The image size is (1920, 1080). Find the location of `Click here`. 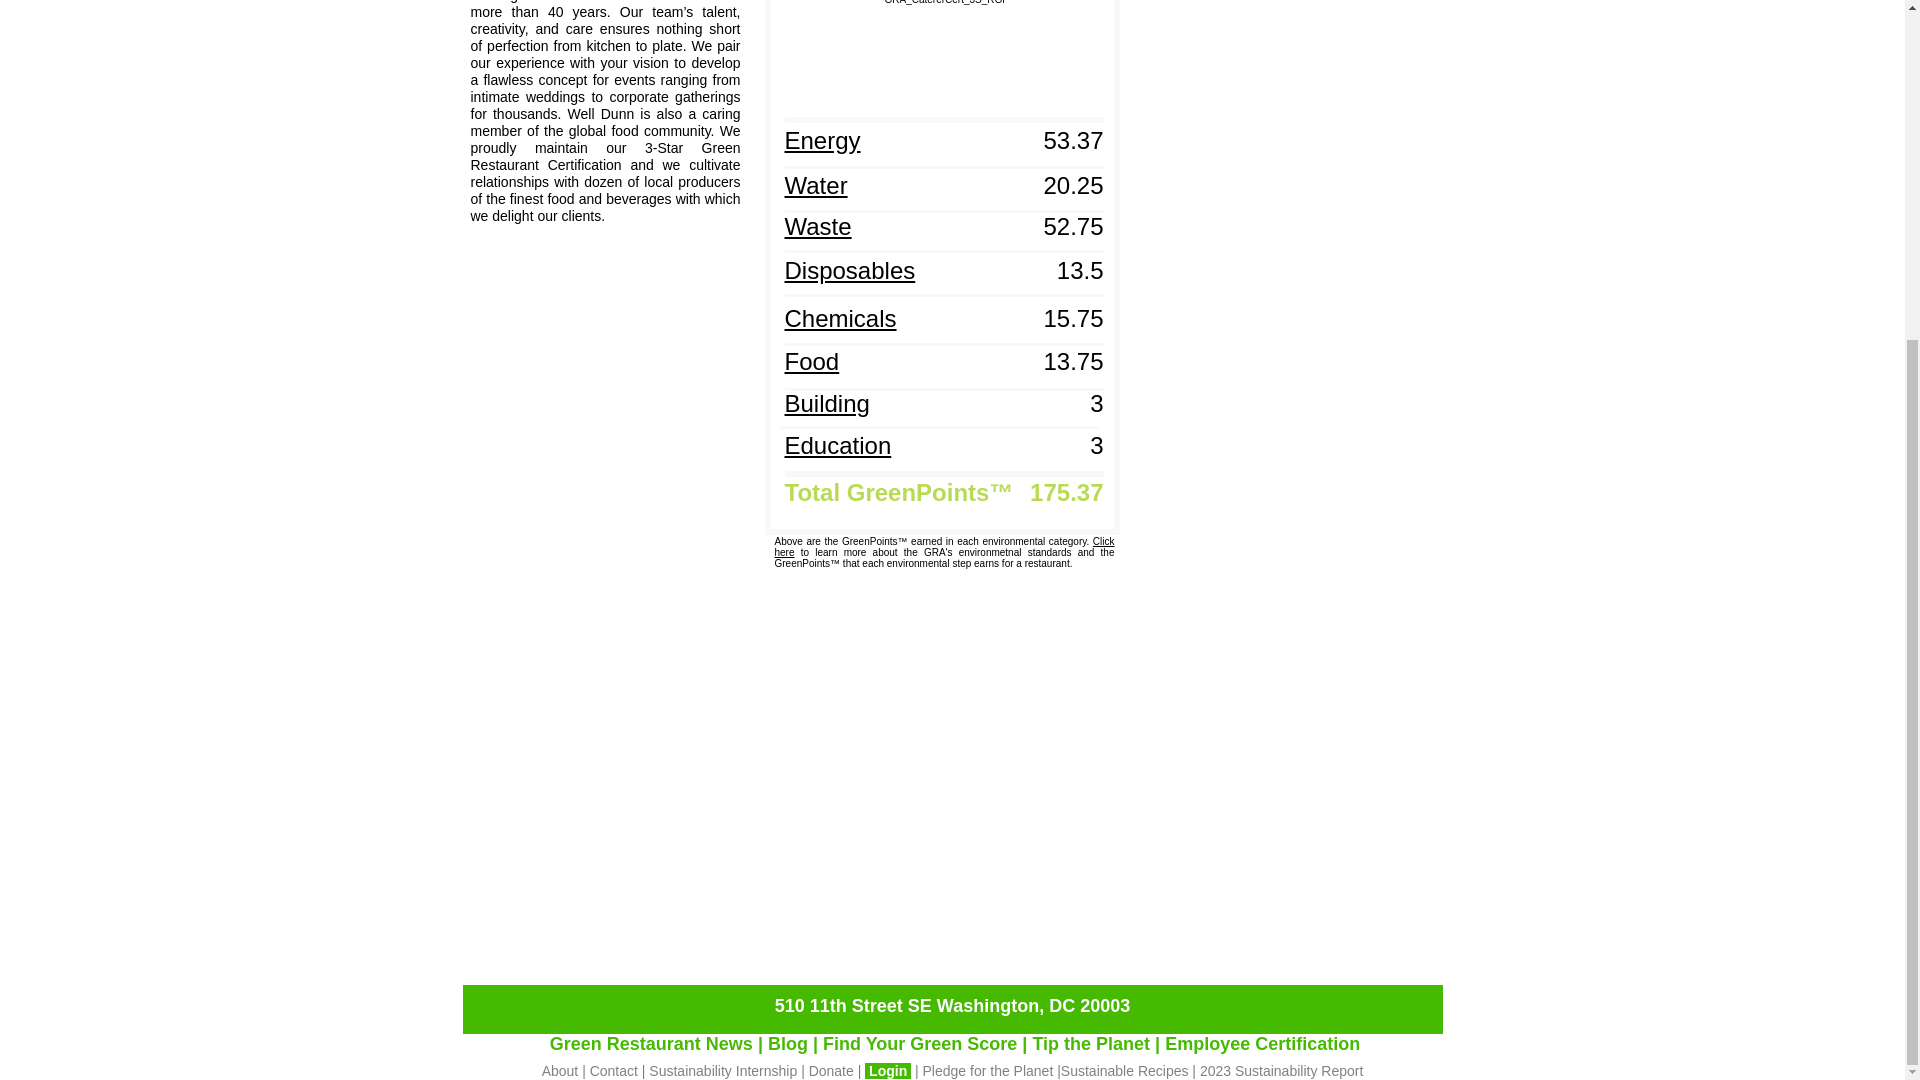

Click here is located at coordinates (943, 546).